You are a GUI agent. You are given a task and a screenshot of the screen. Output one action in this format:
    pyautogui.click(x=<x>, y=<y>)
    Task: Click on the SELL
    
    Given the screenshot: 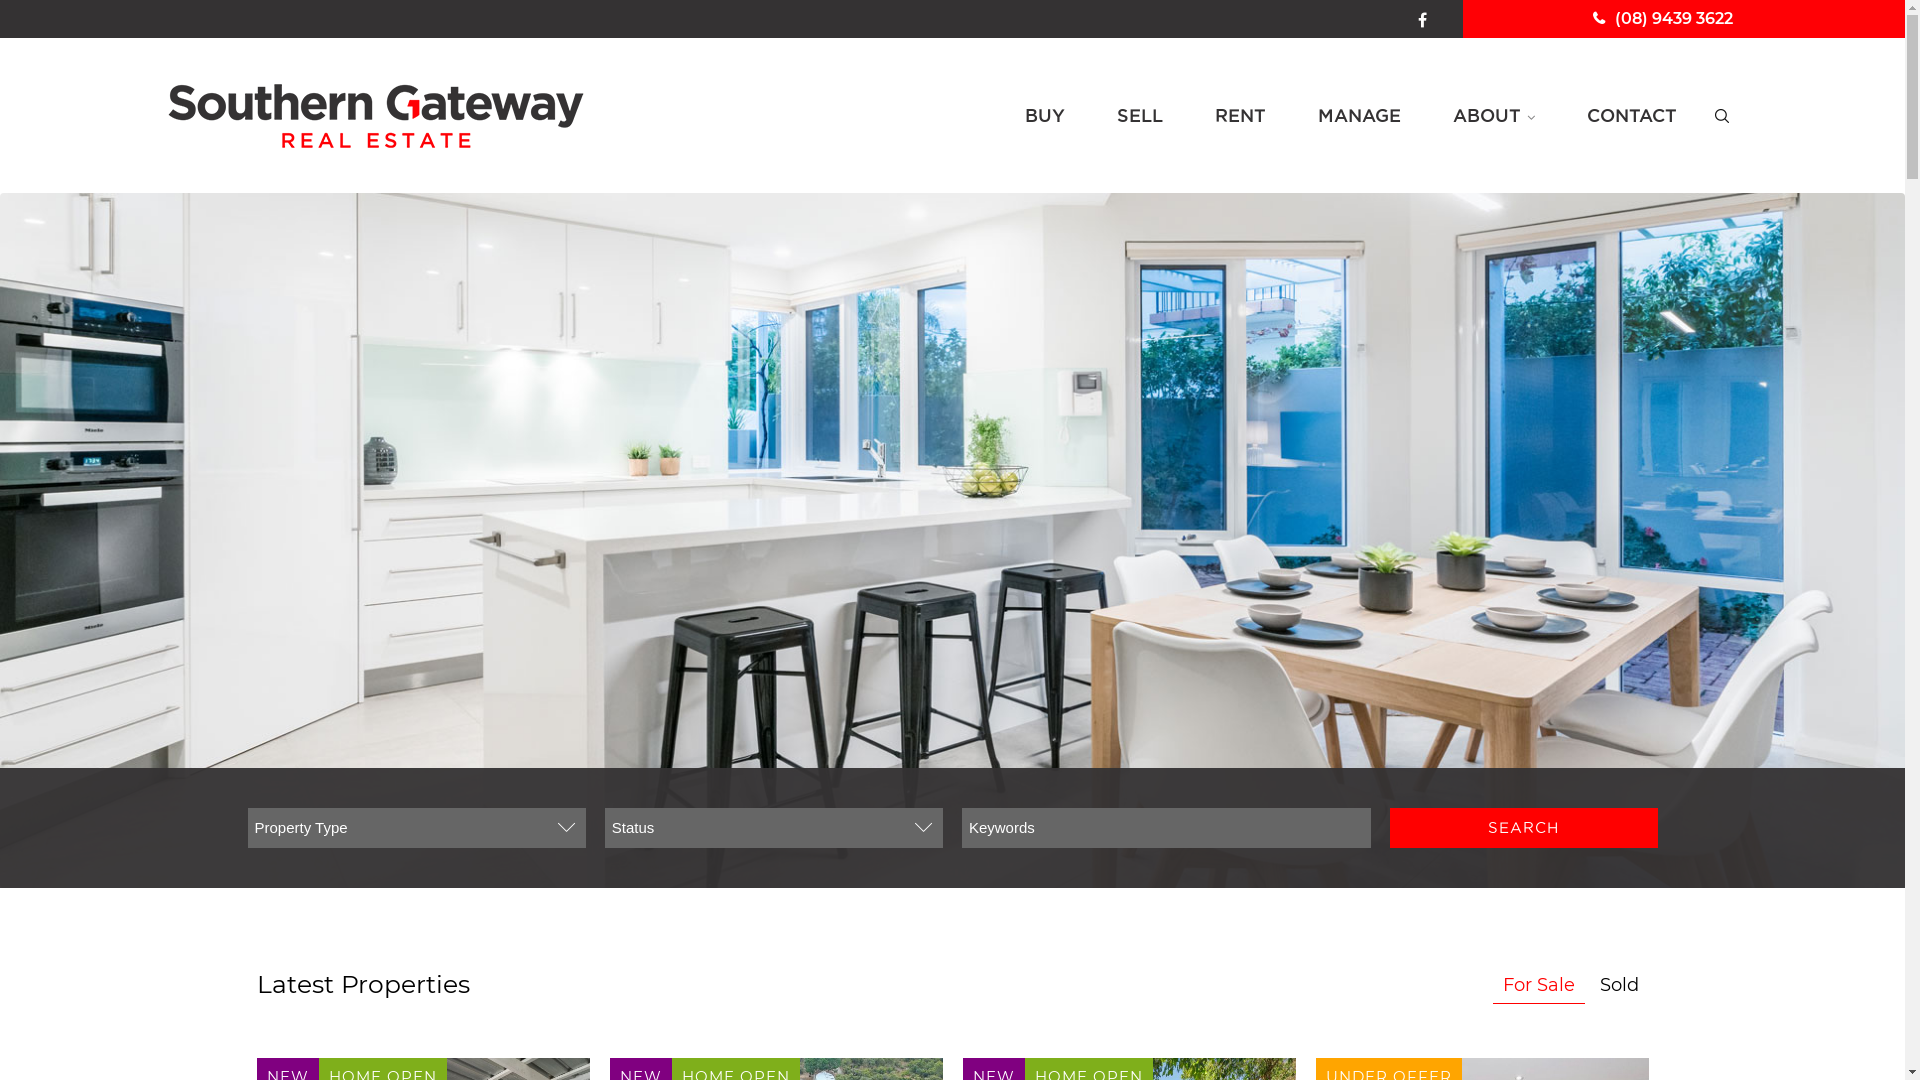 What is the action you would take?
    pyautogui.click(x=1139, y=116)
    